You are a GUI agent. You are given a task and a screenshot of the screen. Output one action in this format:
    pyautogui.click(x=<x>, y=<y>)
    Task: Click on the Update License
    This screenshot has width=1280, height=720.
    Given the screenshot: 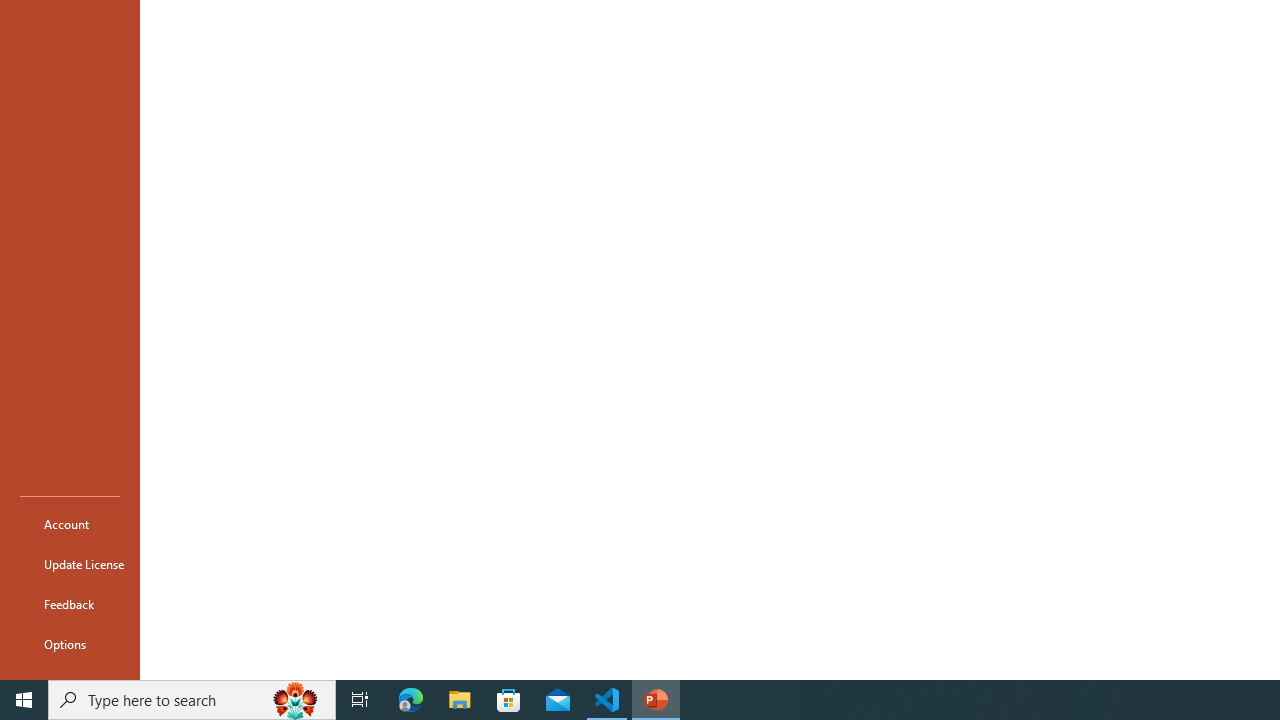 What is the action you would take?
    pyautogui.click(x=70, y=564)
    